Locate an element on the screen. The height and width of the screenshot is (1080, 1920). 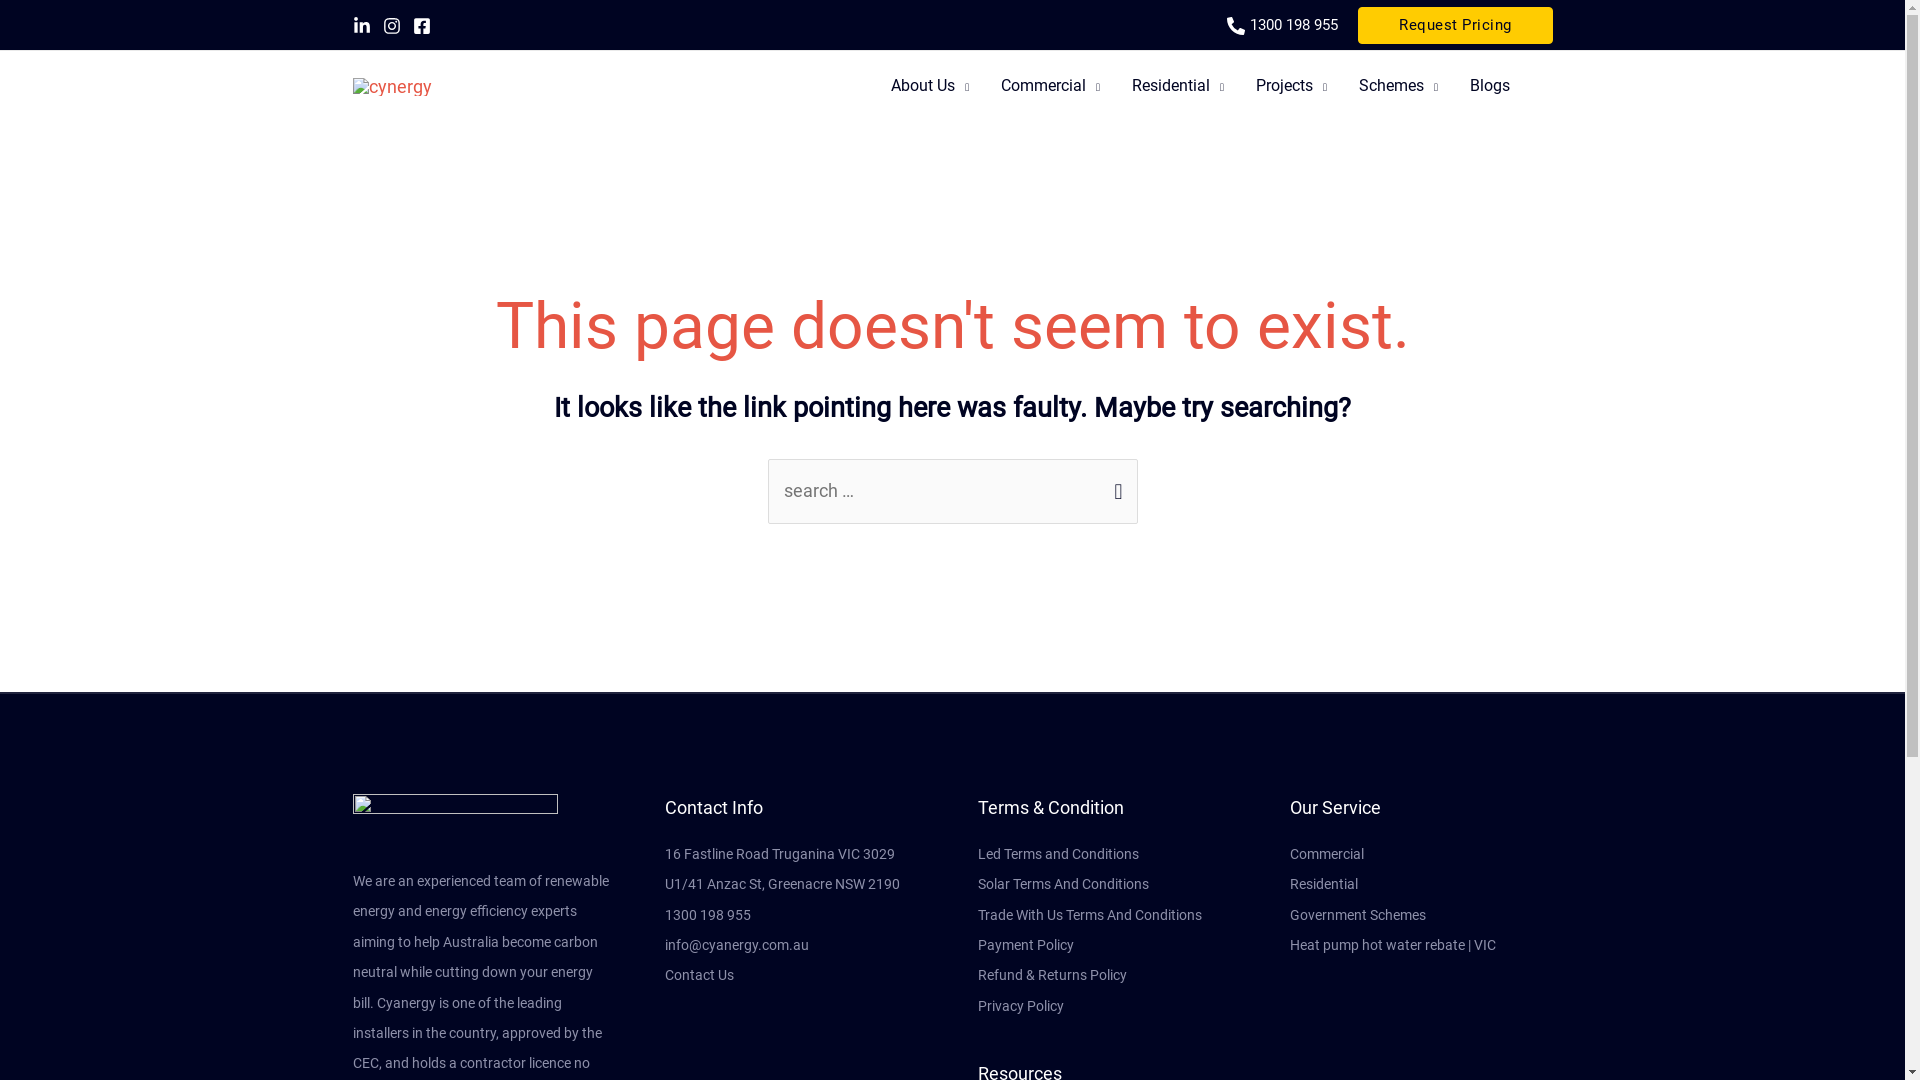
Heat pump hot water rebate | VIC is located at coordinates (1393, 945).